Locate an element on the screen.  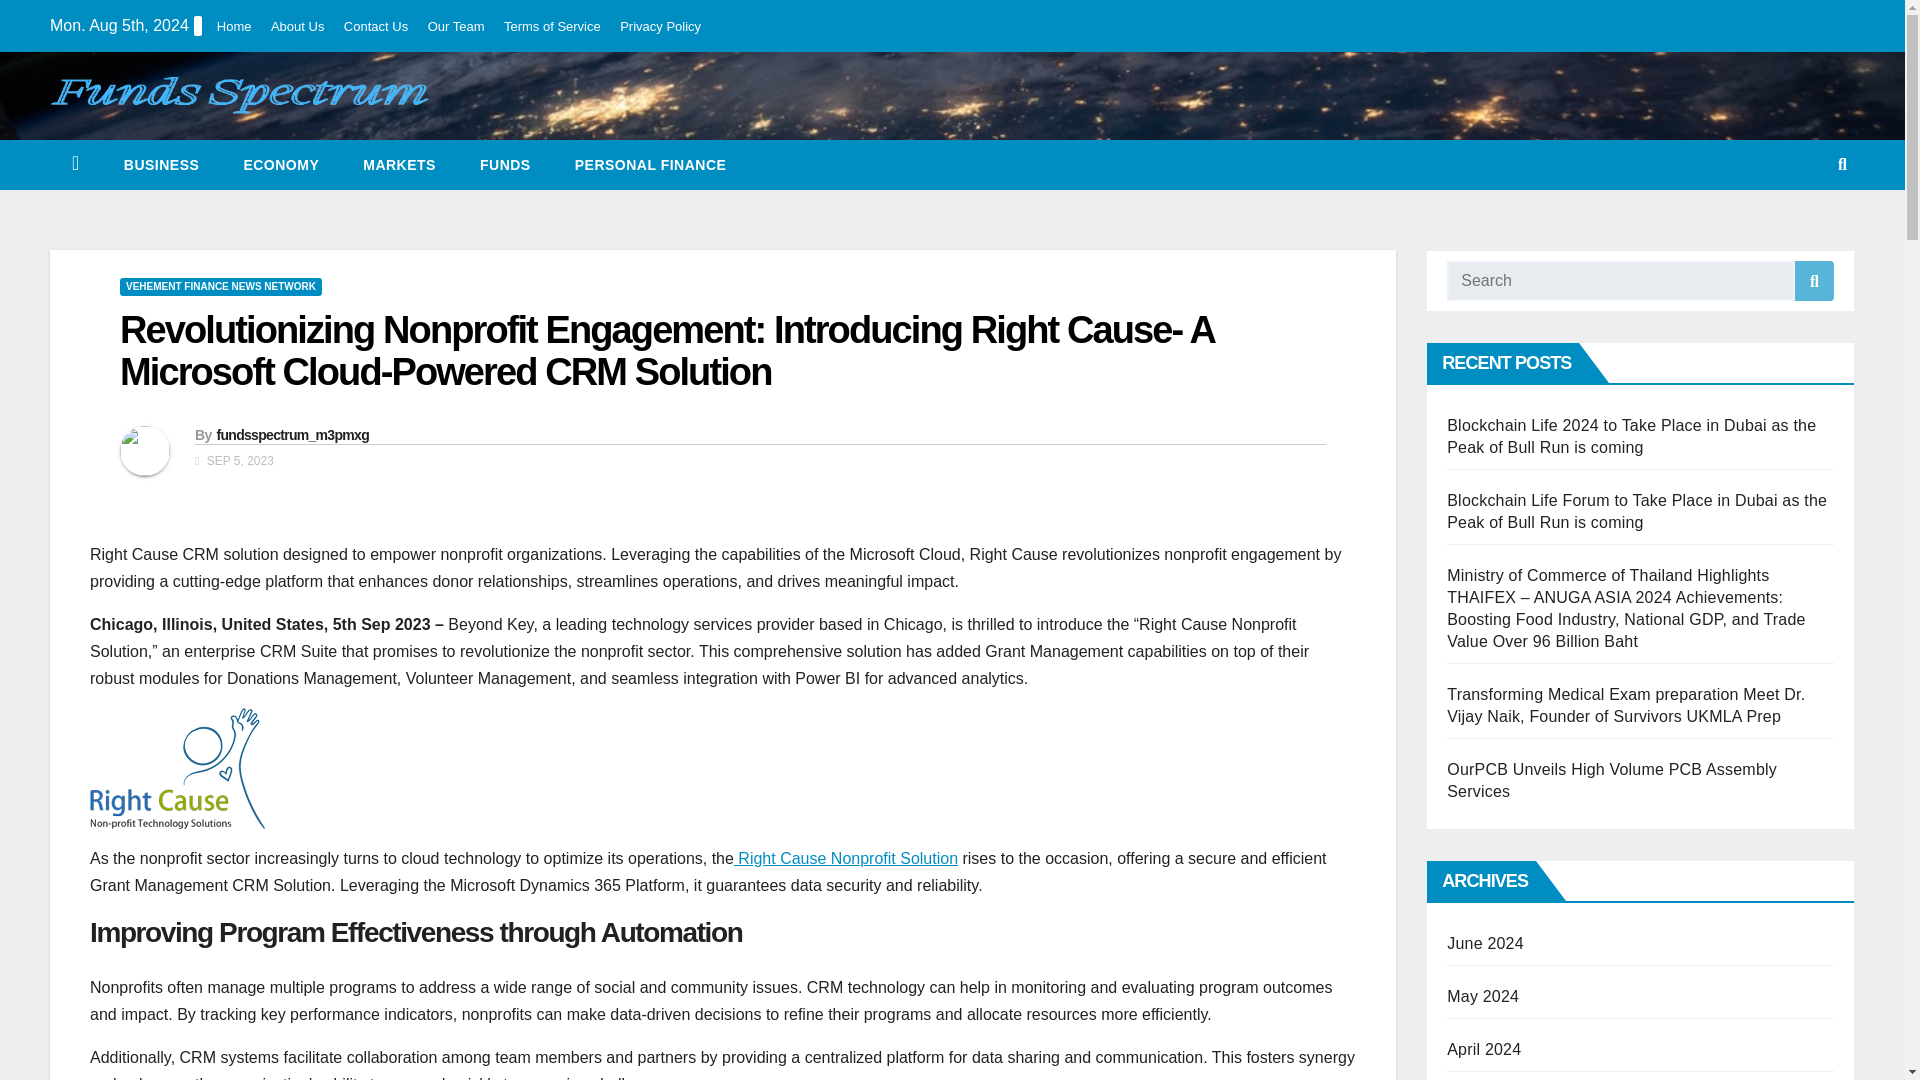
VEHEMENT FINANCE NEWS NETWORK is located at coordinates (220, 286).